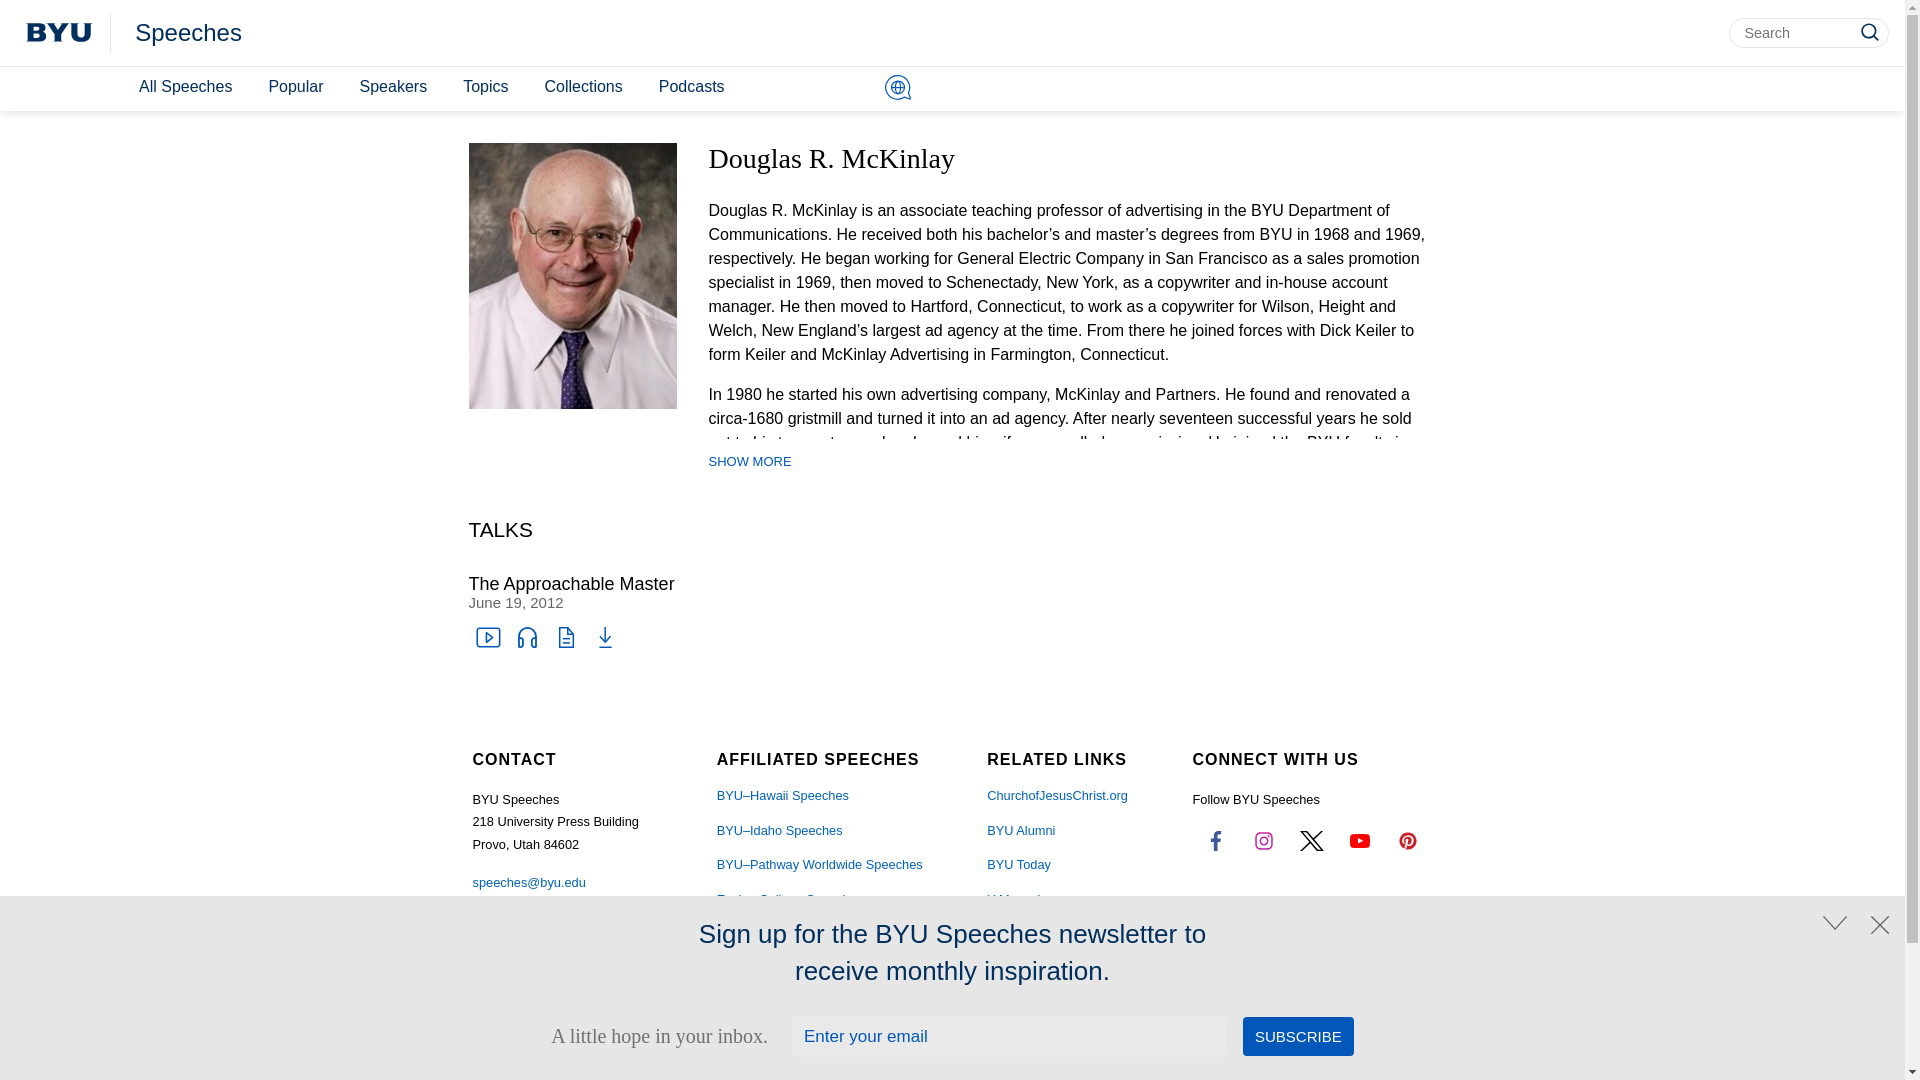 This screenshot has width=1920, height=1080. I want to click on SHOW MORE, so click(750, 462).